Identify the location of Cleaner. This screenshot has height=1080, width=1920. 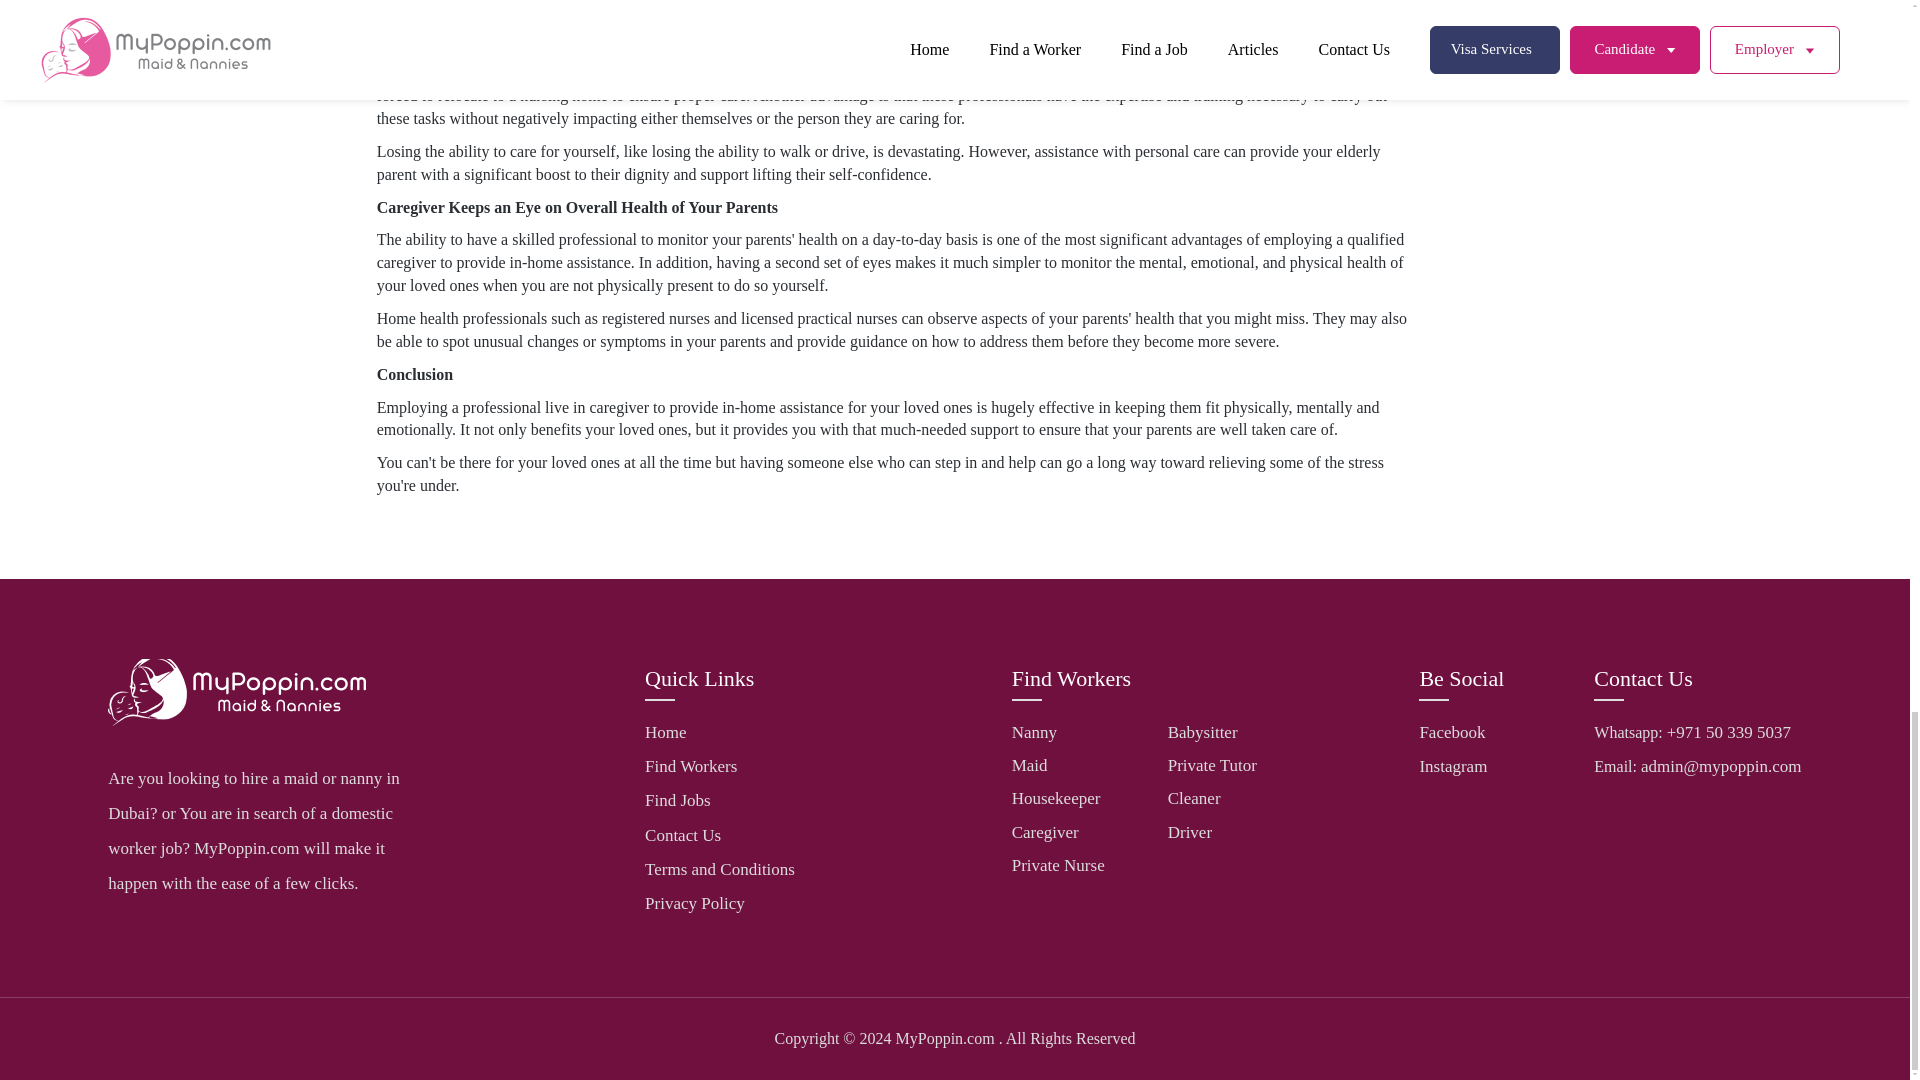
(1194, 798).